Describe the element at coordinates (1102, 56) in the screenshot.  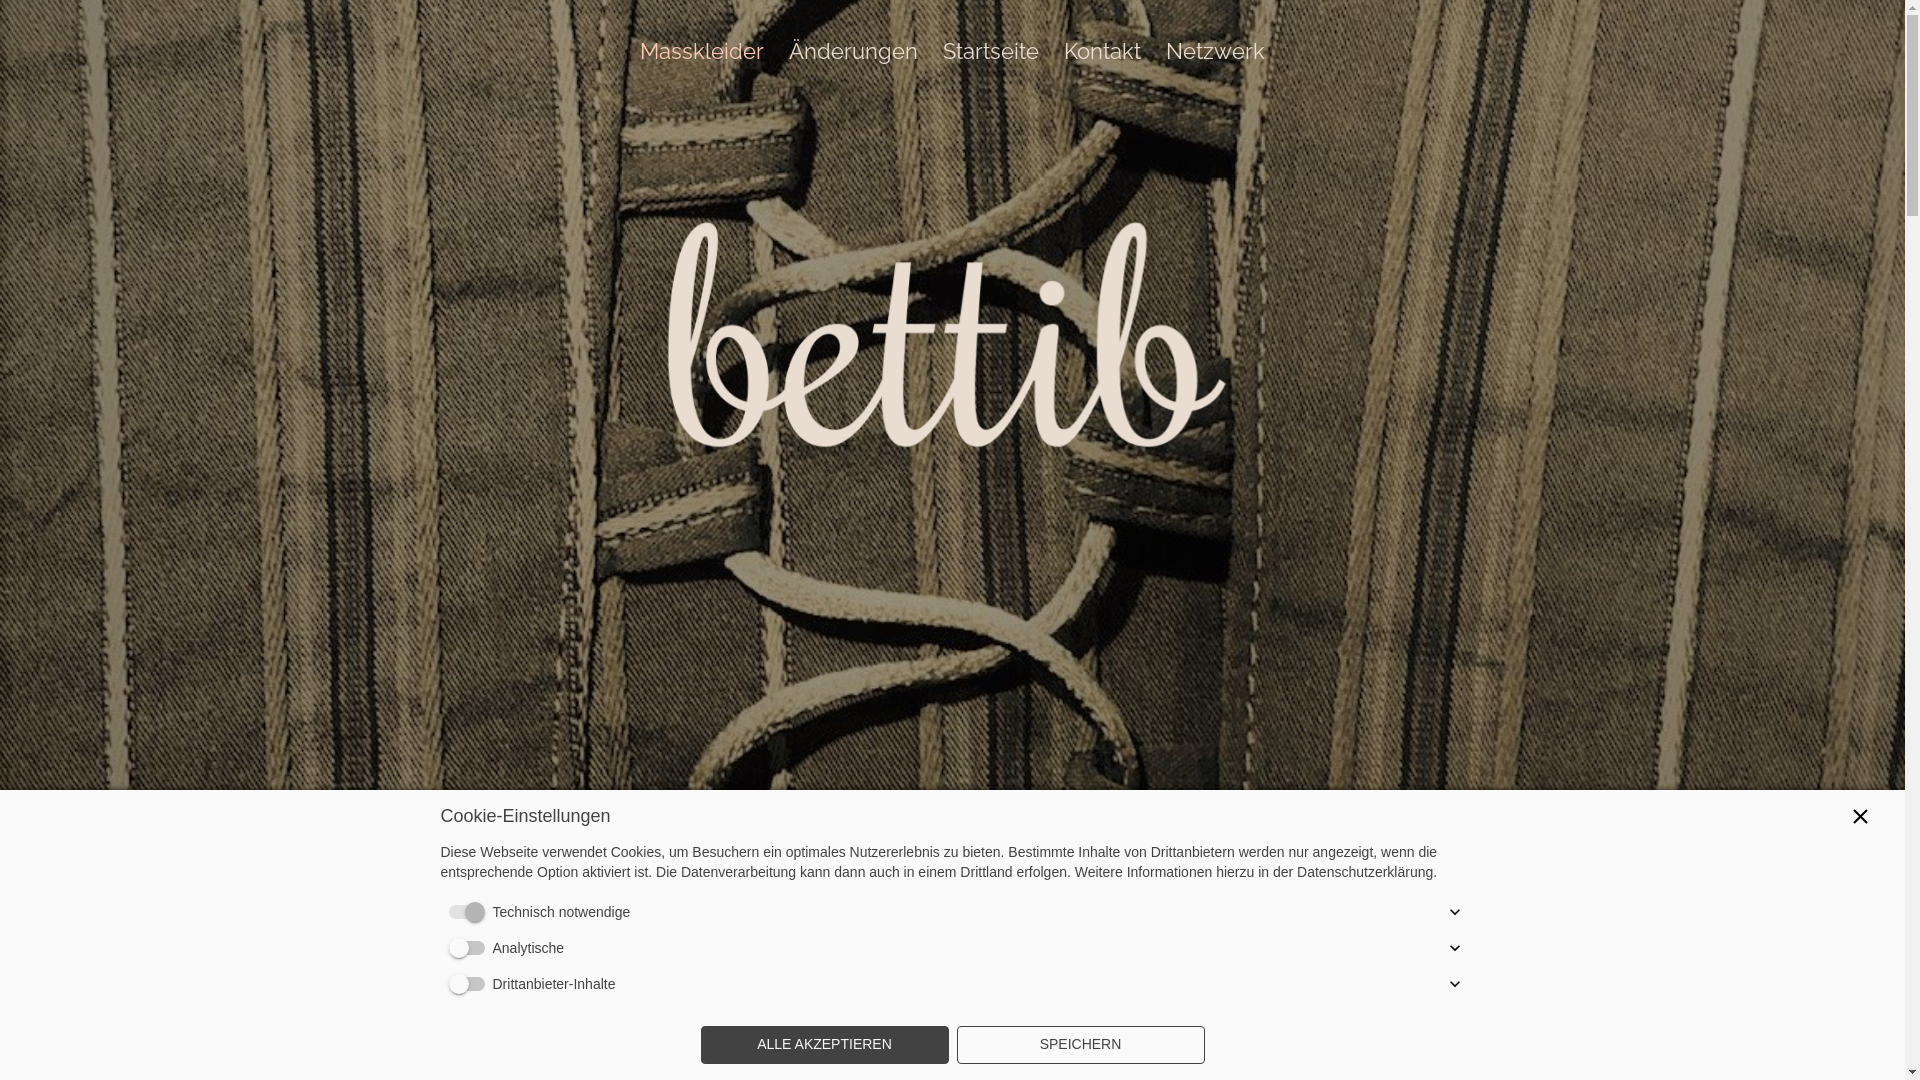
I see `Kontakt` at that location.